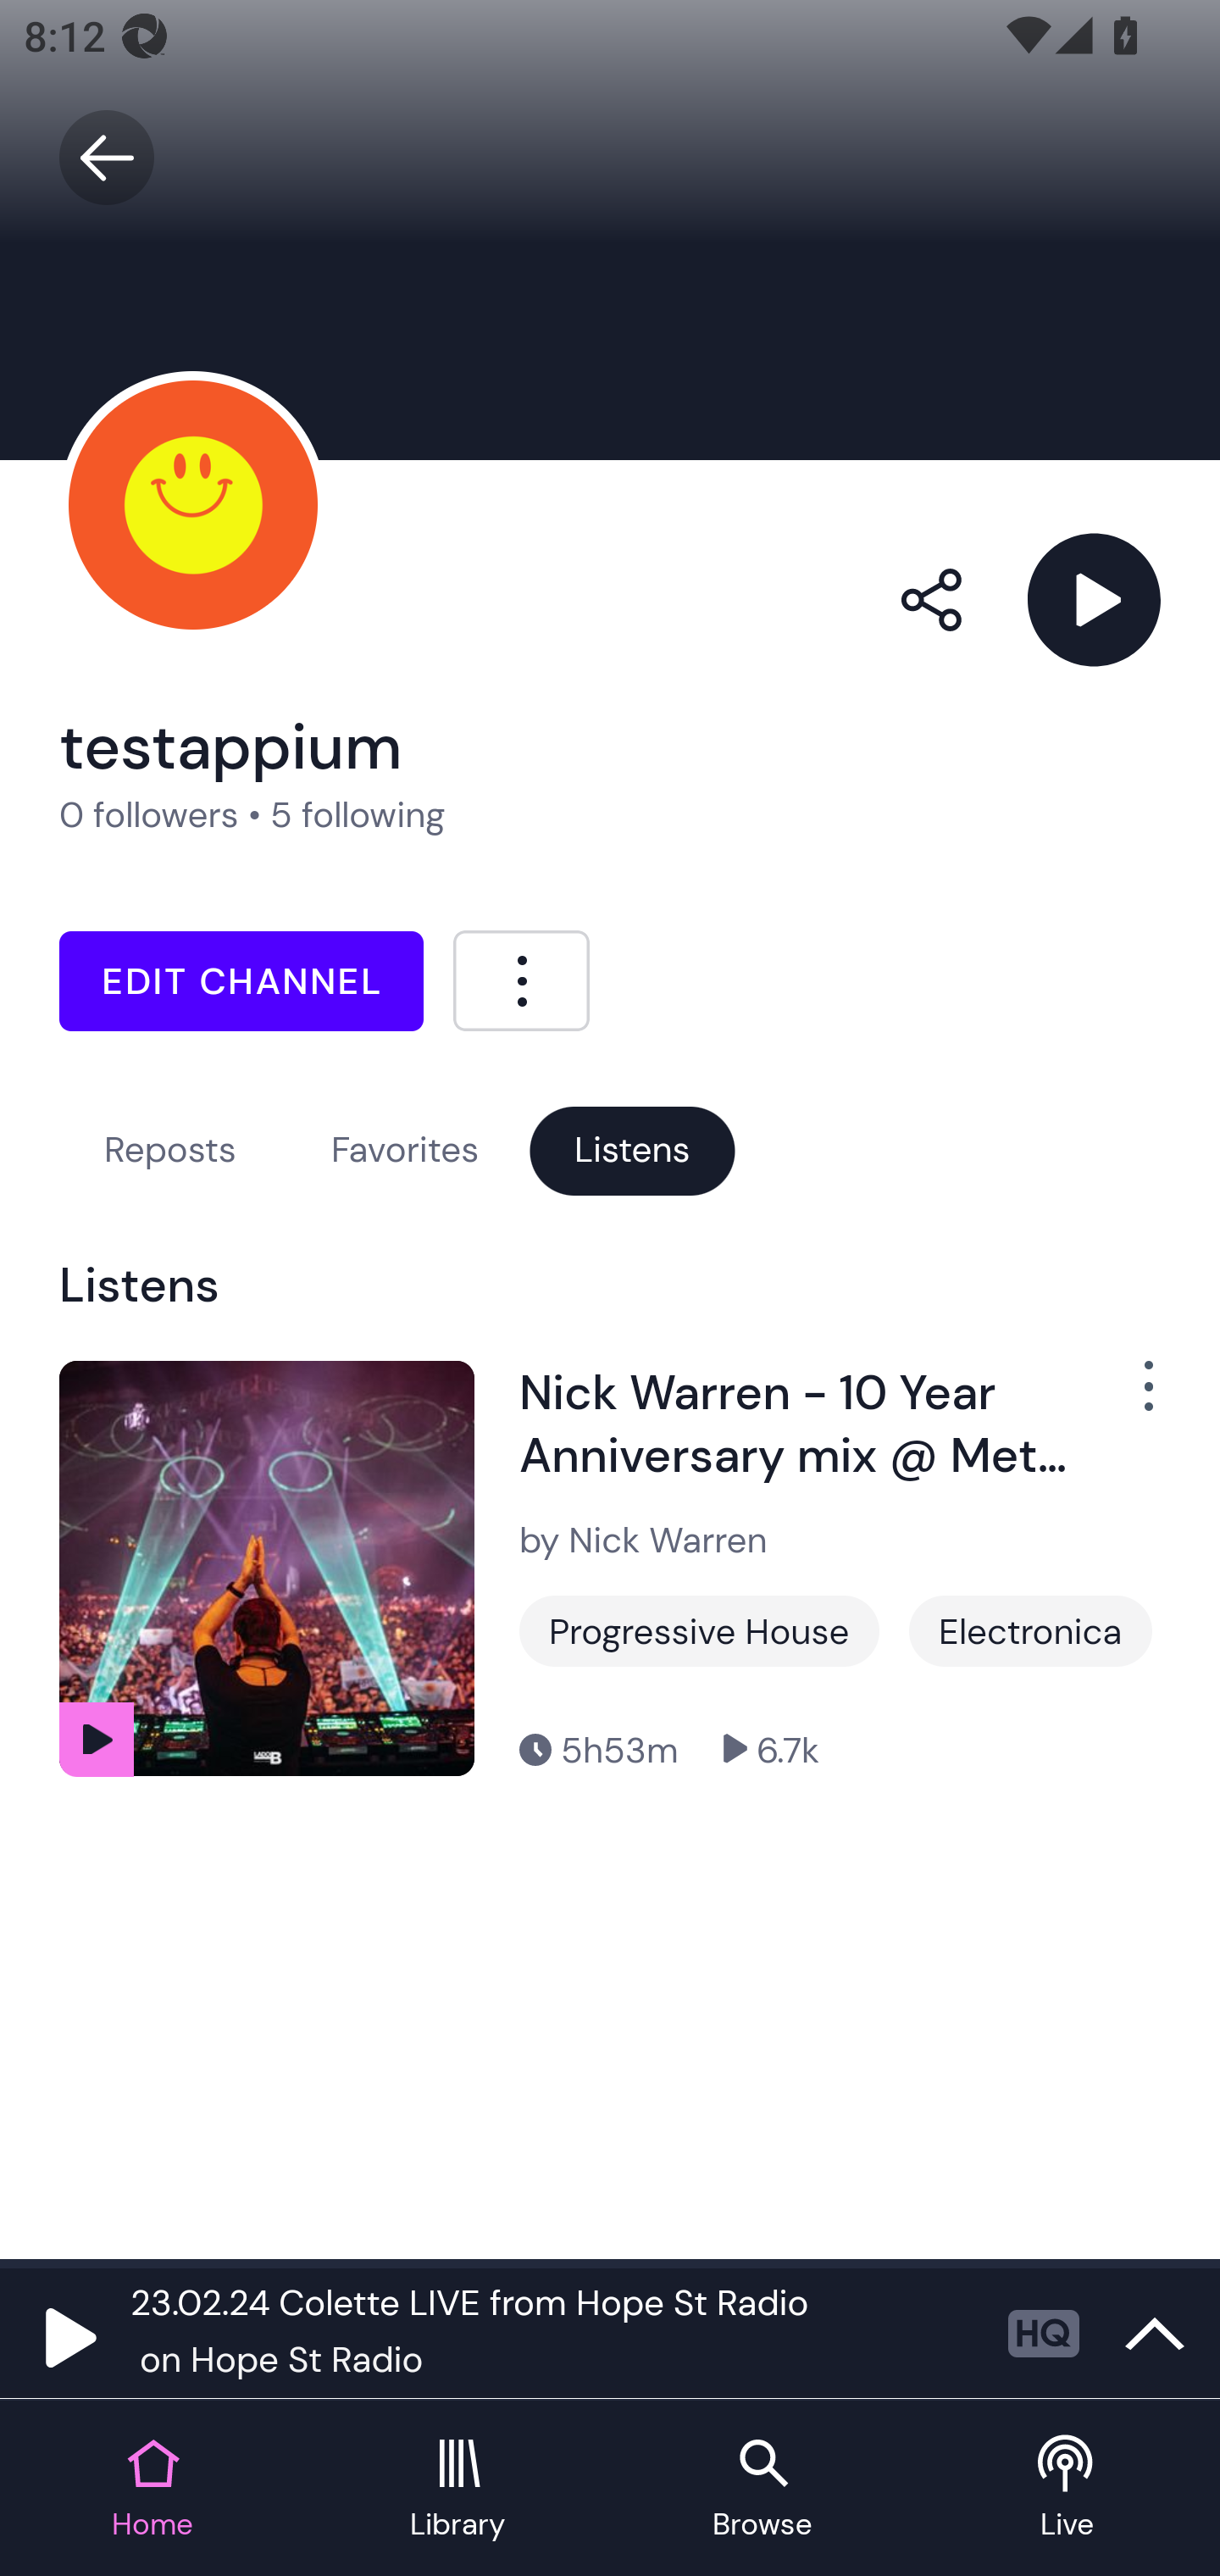  What do you see at coordinates (700, 1630) in the screenshot?
I see `Progressive House` at bounding box center [700, 1630].